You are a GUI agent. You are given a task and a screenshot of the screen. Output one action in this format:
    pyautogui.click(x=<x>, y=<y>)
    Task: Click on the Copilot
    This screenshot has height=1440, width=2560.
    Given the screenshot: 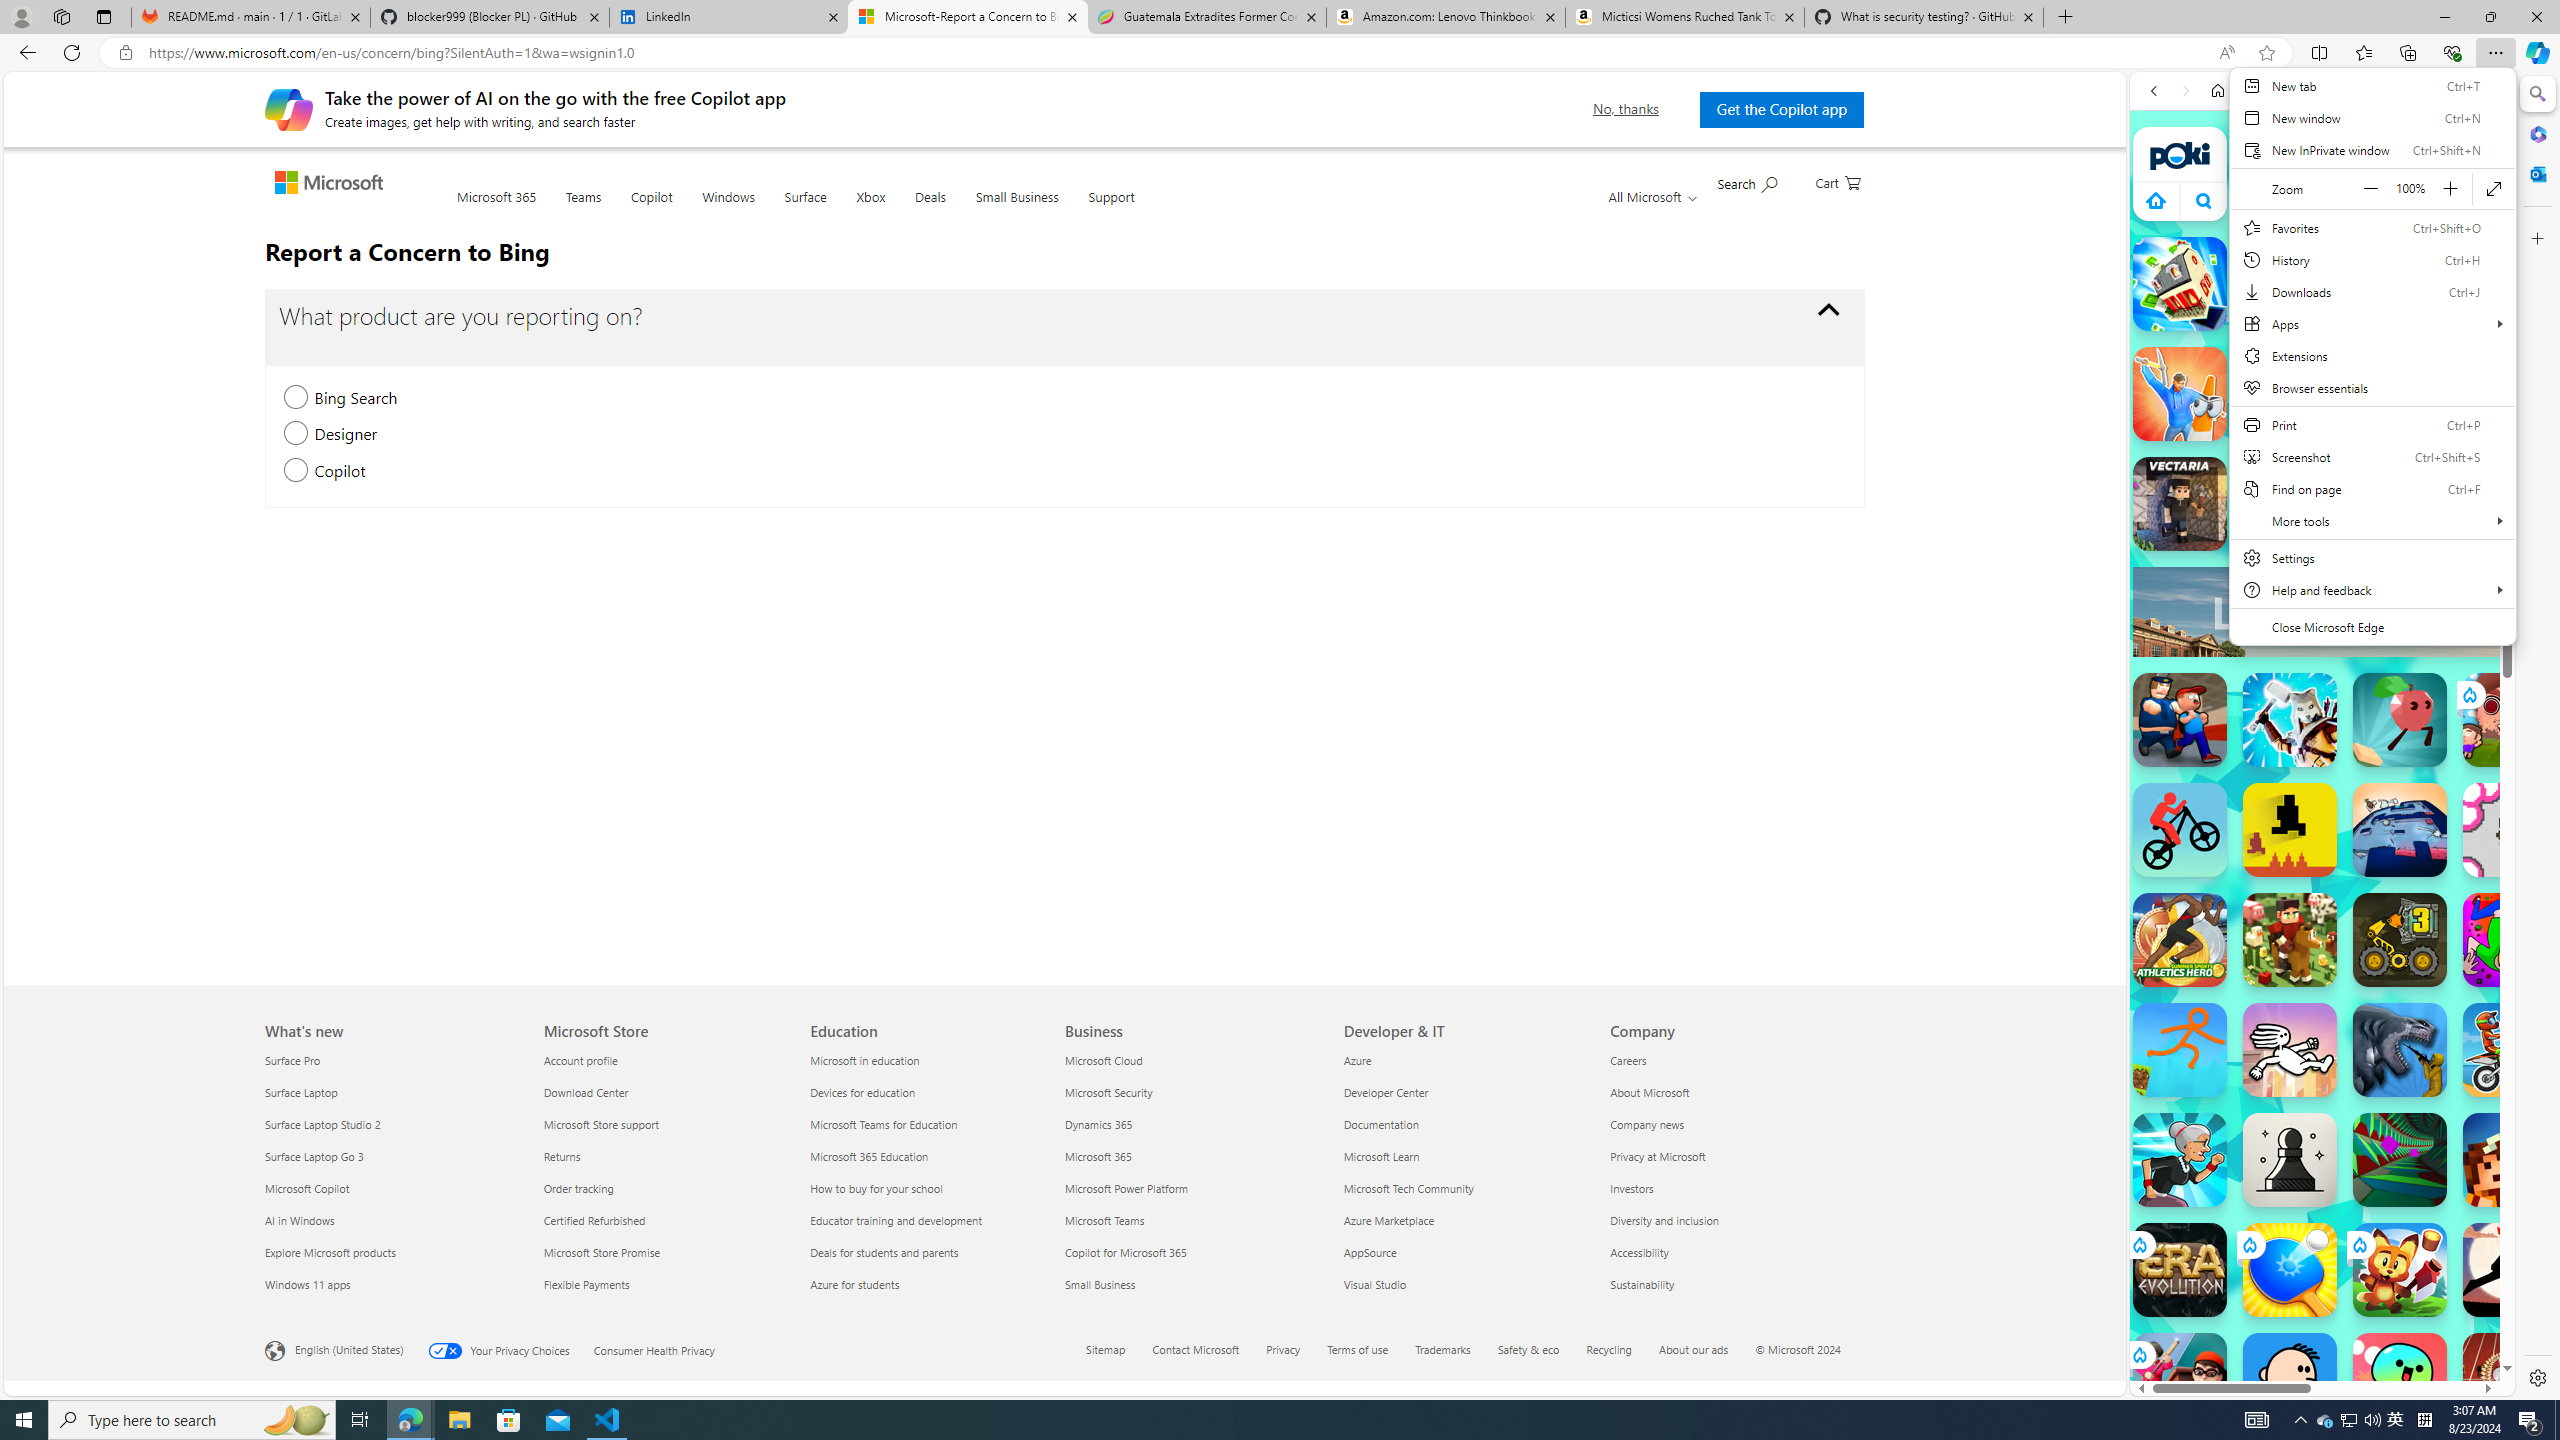 What is the action you would take?
    pyautogui.click(x=651, y=208)
    